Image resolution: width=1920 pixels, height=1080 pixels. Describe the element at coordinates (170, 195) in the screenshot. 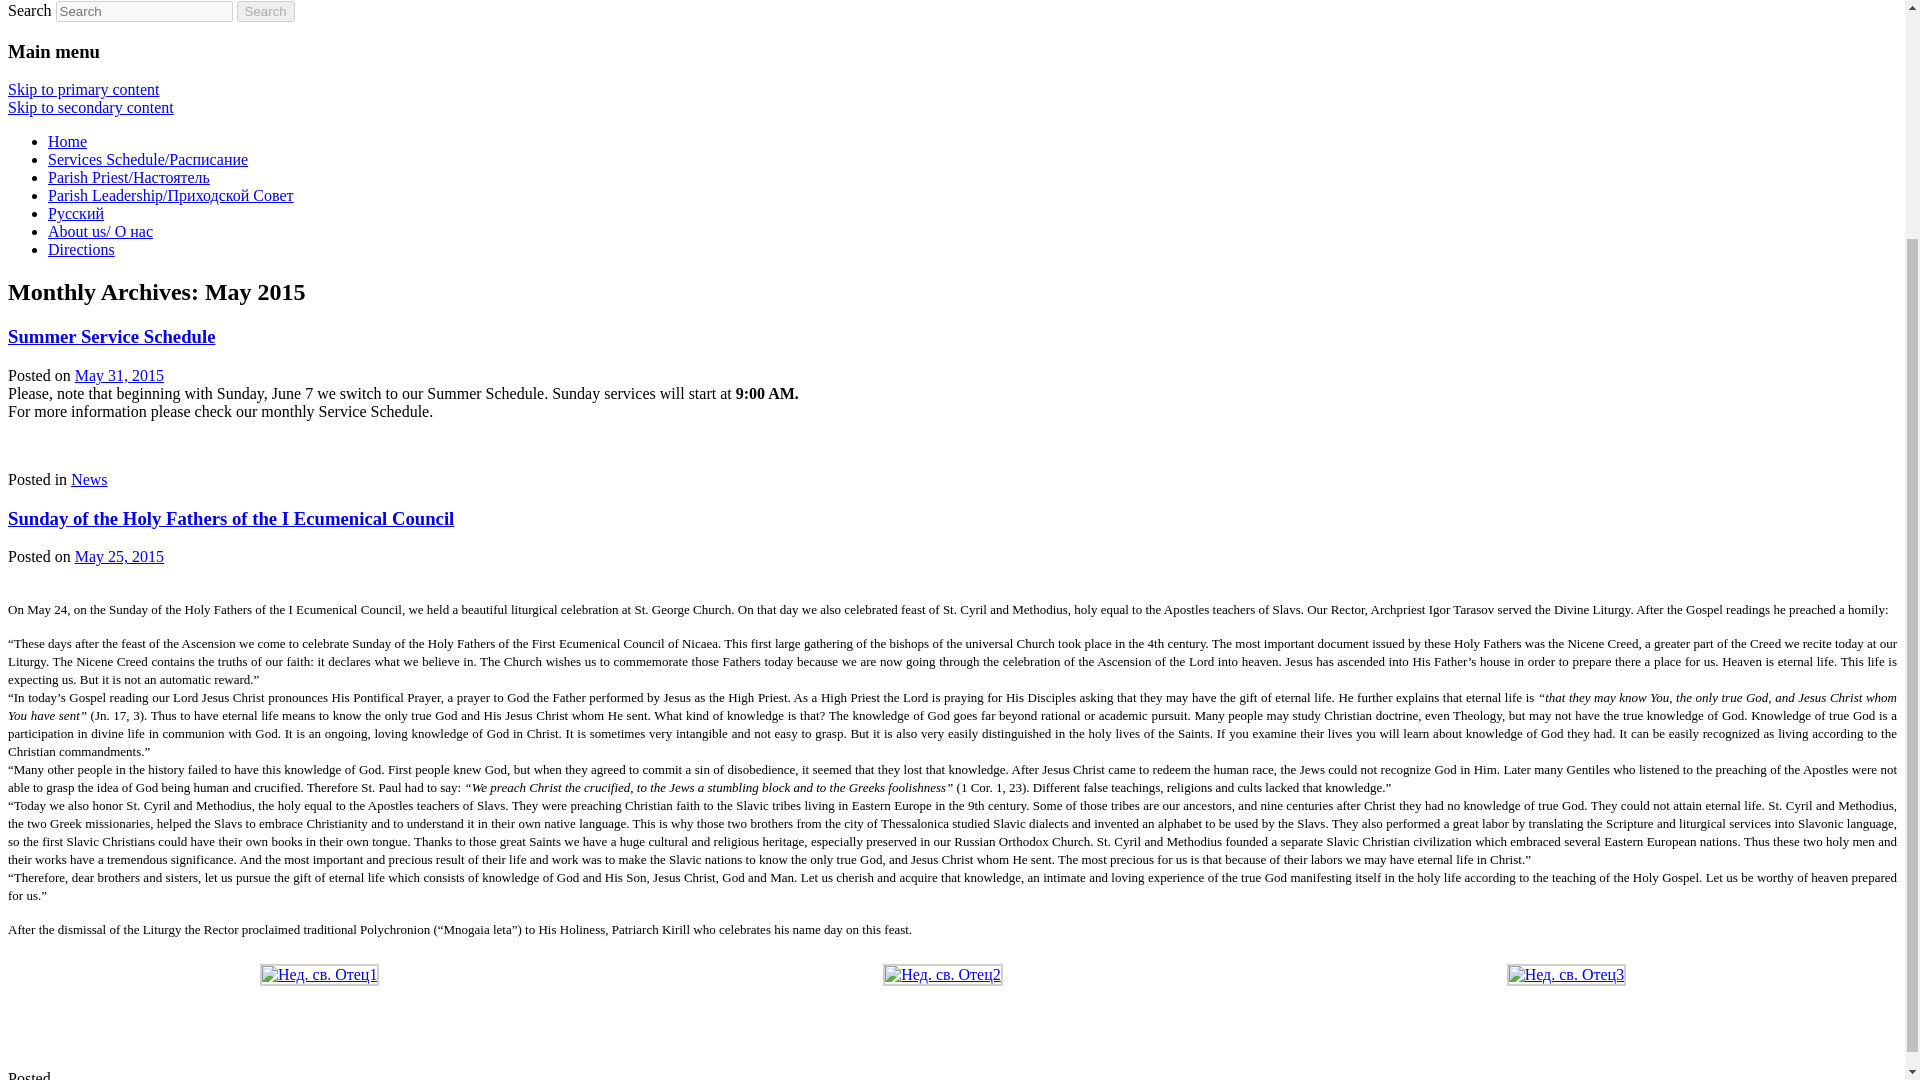

I see `Meet the parish leaders` at that location.